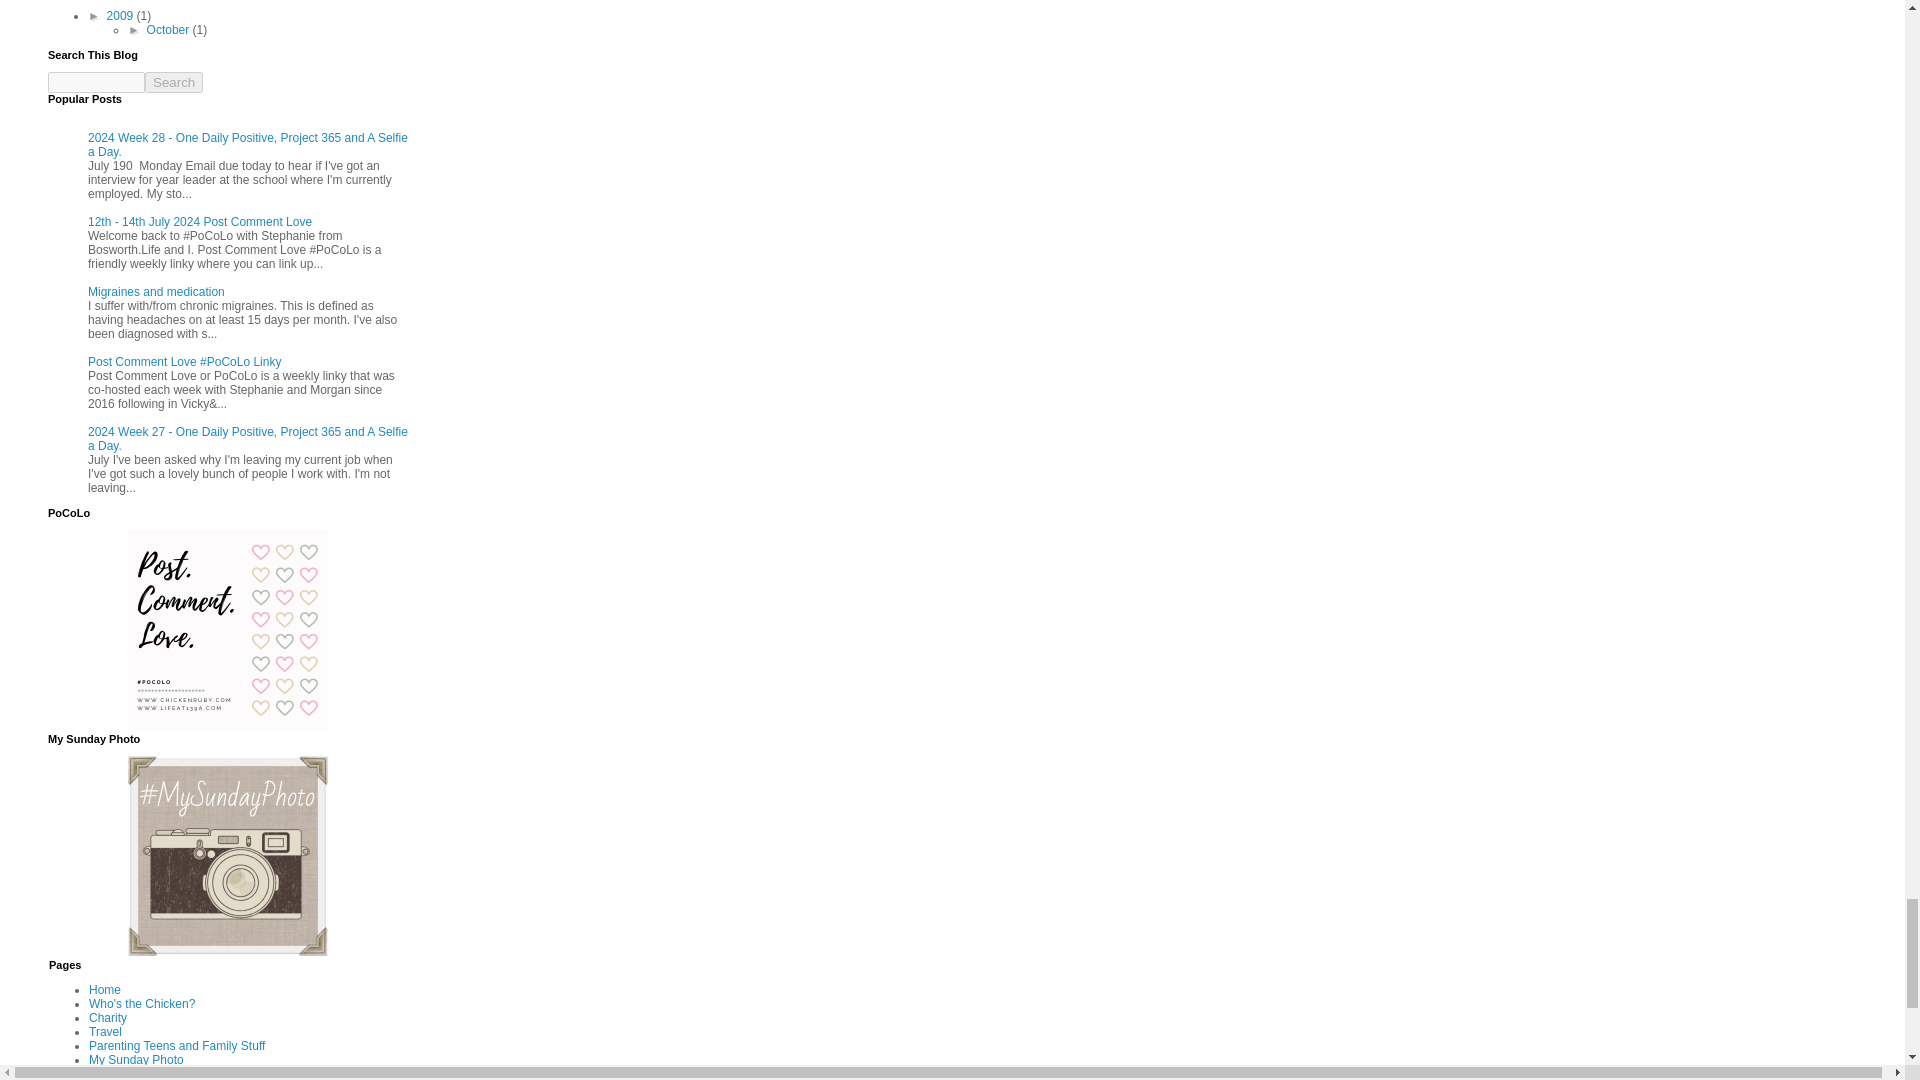 Image resolution: width=1920 pixels, height=1080 pixels. Describe the element at coordinates (174, 82) in the screenshot. I see `search` at that location.